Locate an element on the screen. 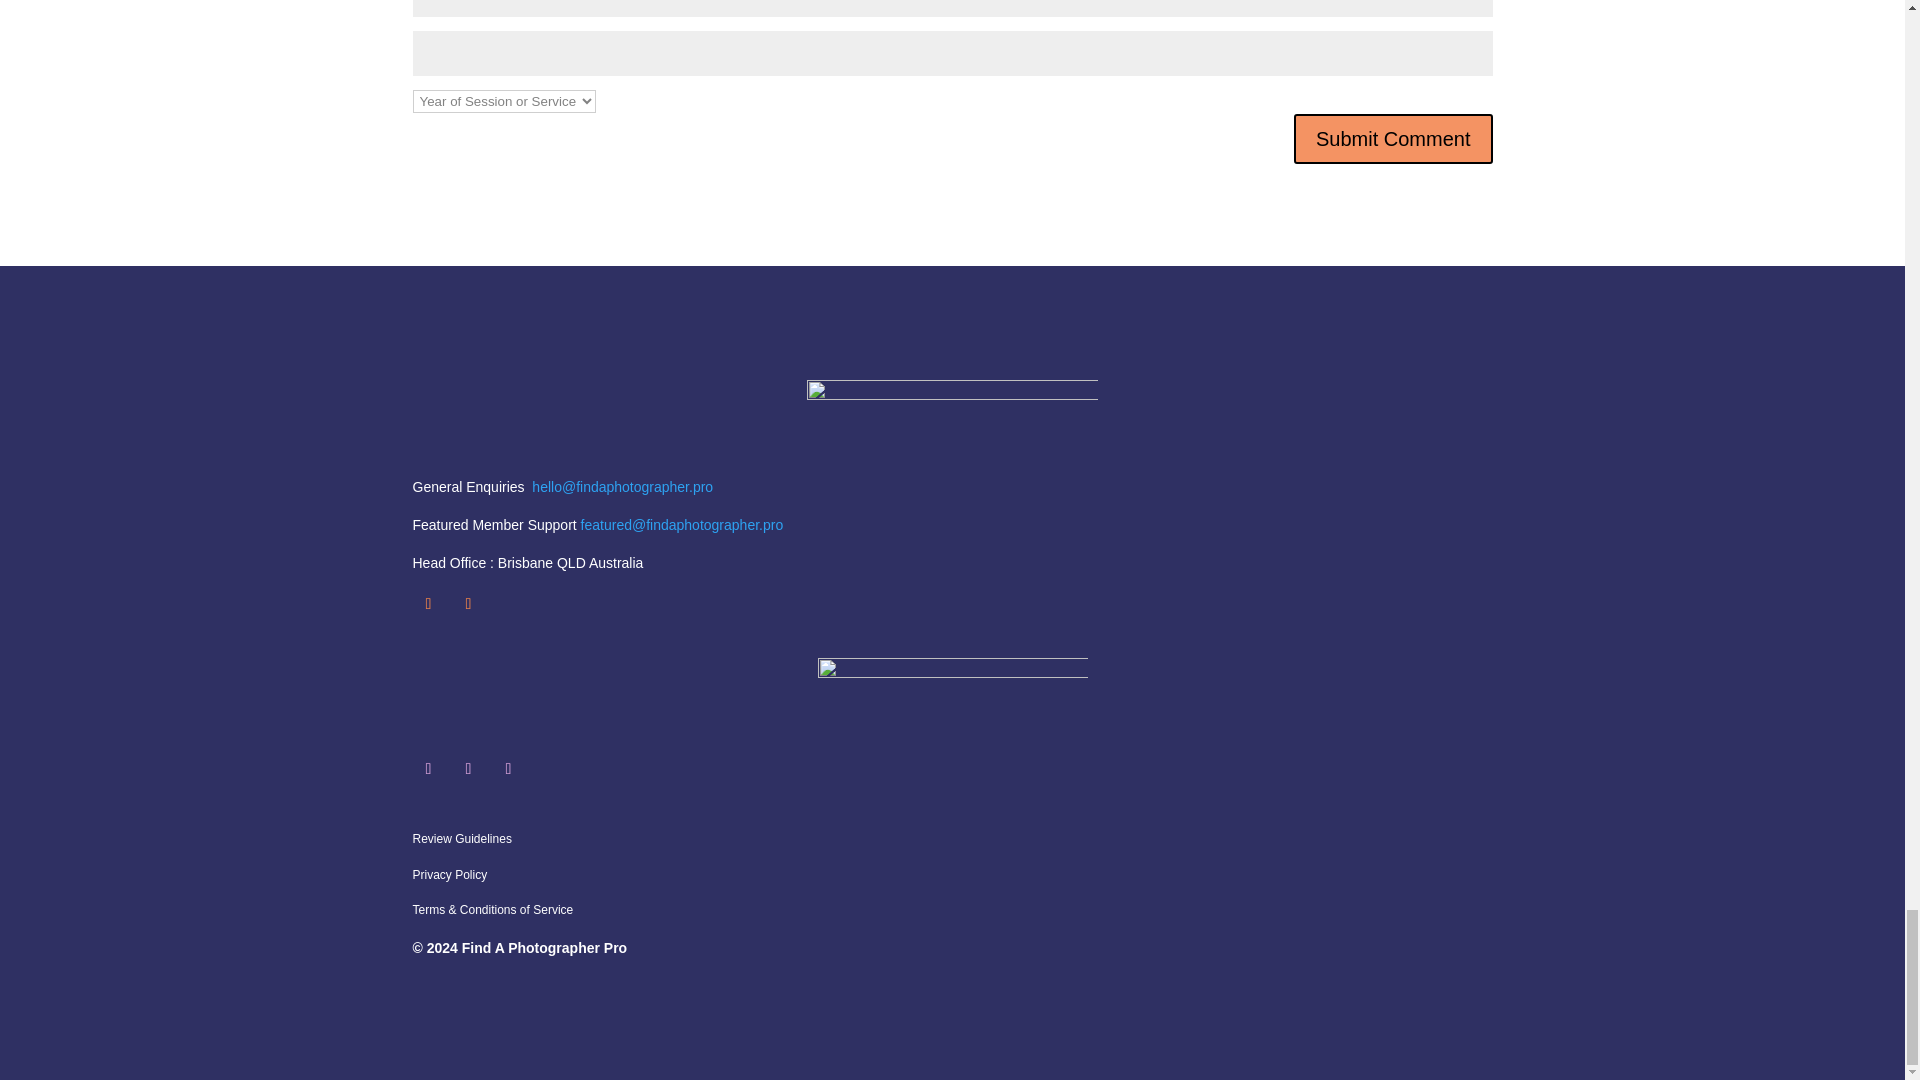 This screenshot has height=1080, width=1920. FAP AUSTRALIA LOGO WHITE TRANSPARENT is located at coordinates (952, 697).